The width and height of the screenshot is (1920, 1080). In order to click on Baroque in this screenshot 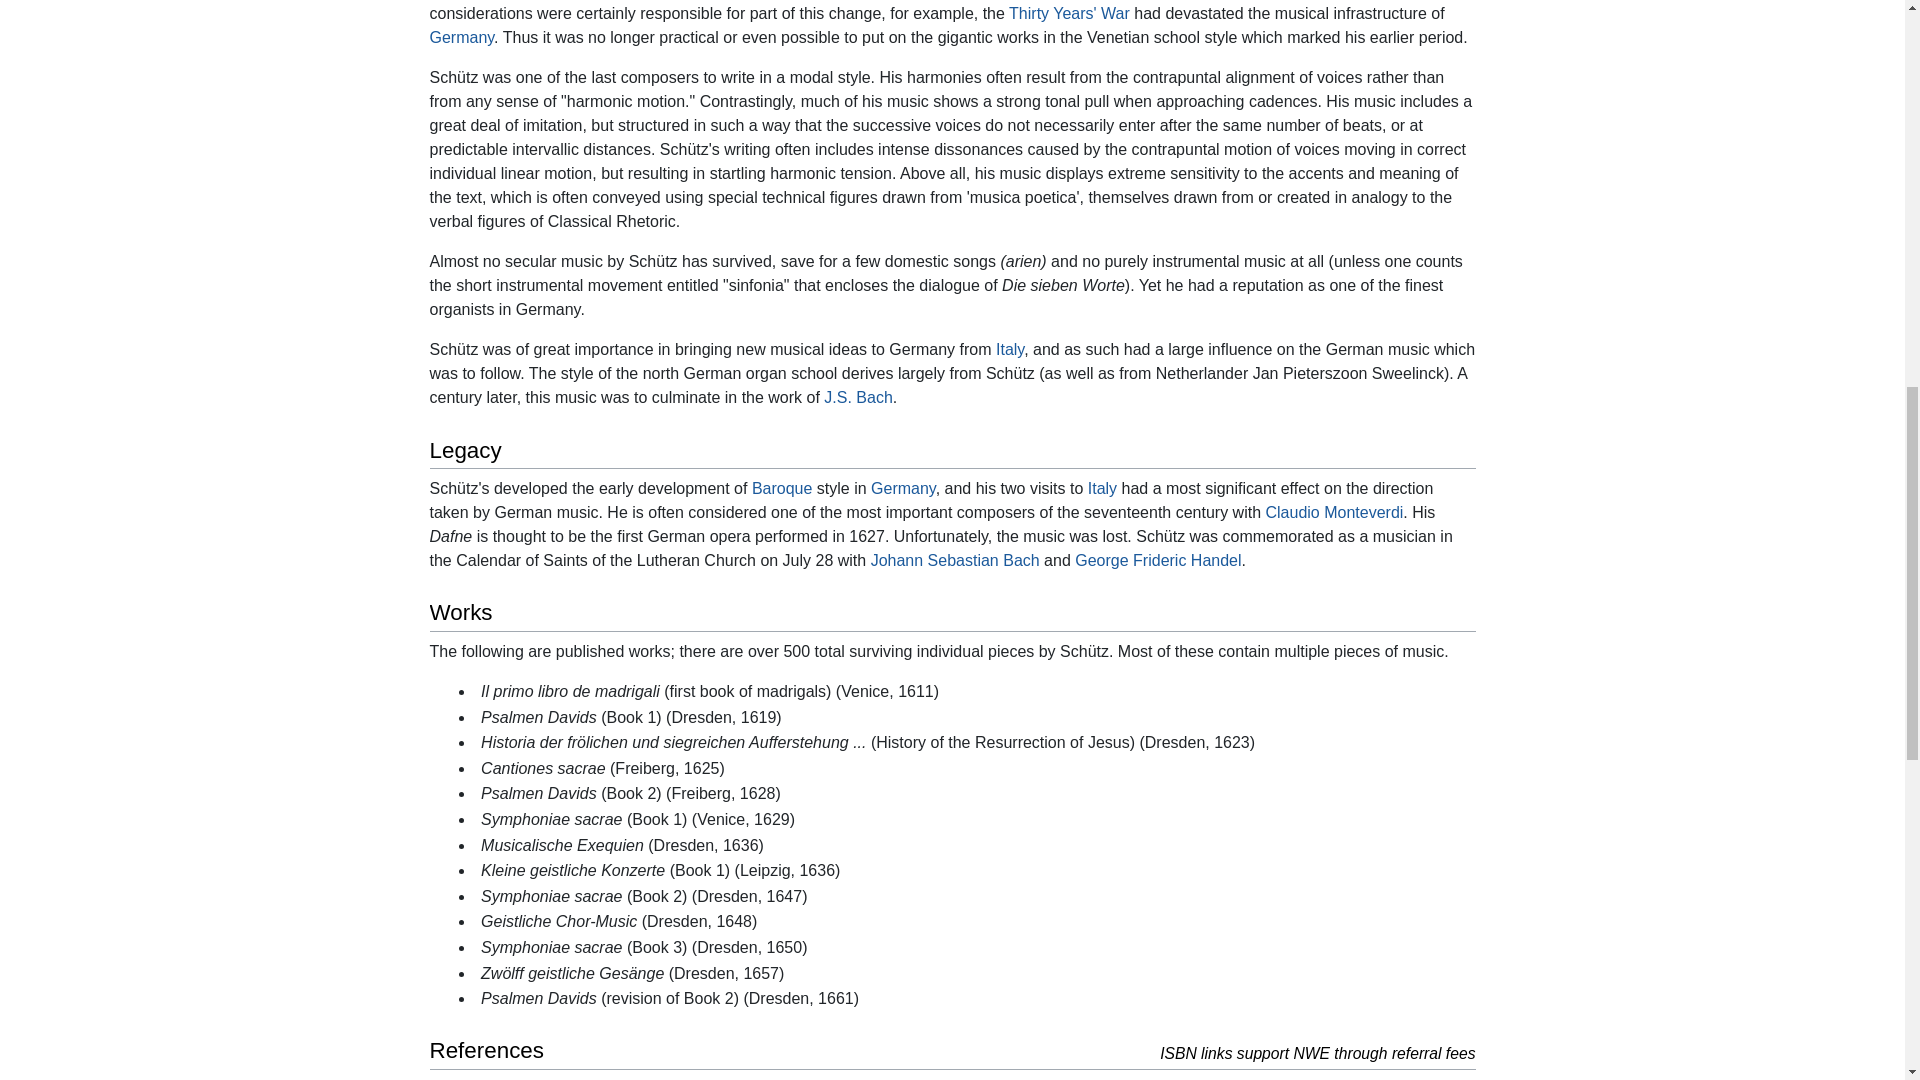, I will do `click(782, 488)`.